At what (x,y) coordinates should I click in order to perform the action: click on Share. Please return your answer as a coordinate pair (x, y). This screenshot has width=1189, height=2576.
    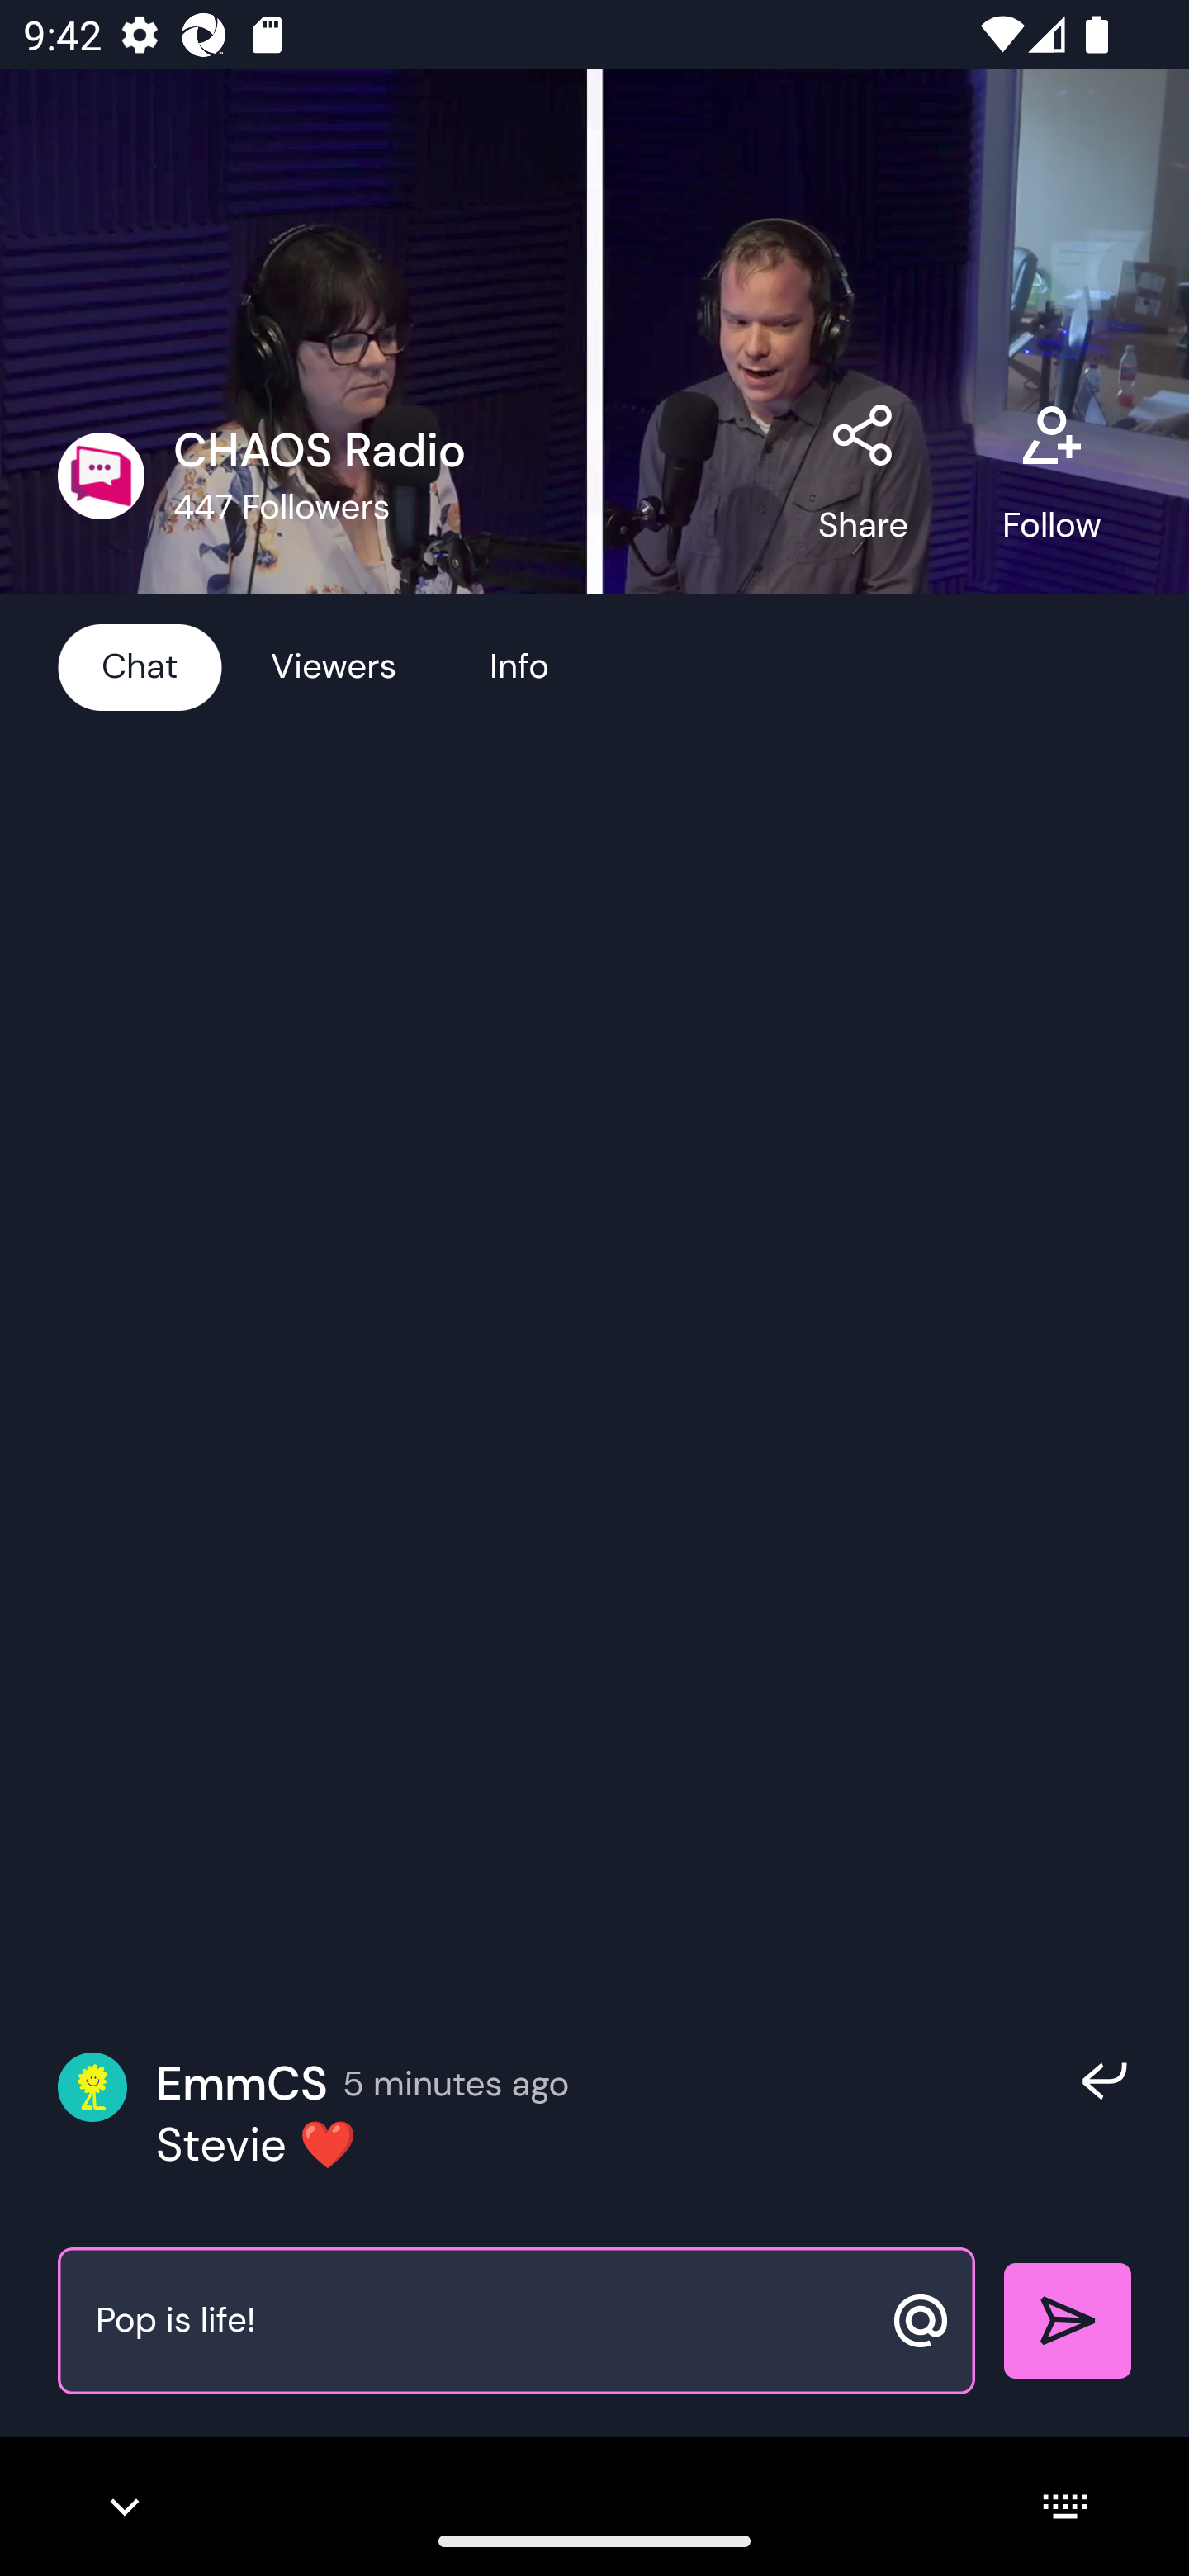
    Looking at the image, I should click on (864, 475).